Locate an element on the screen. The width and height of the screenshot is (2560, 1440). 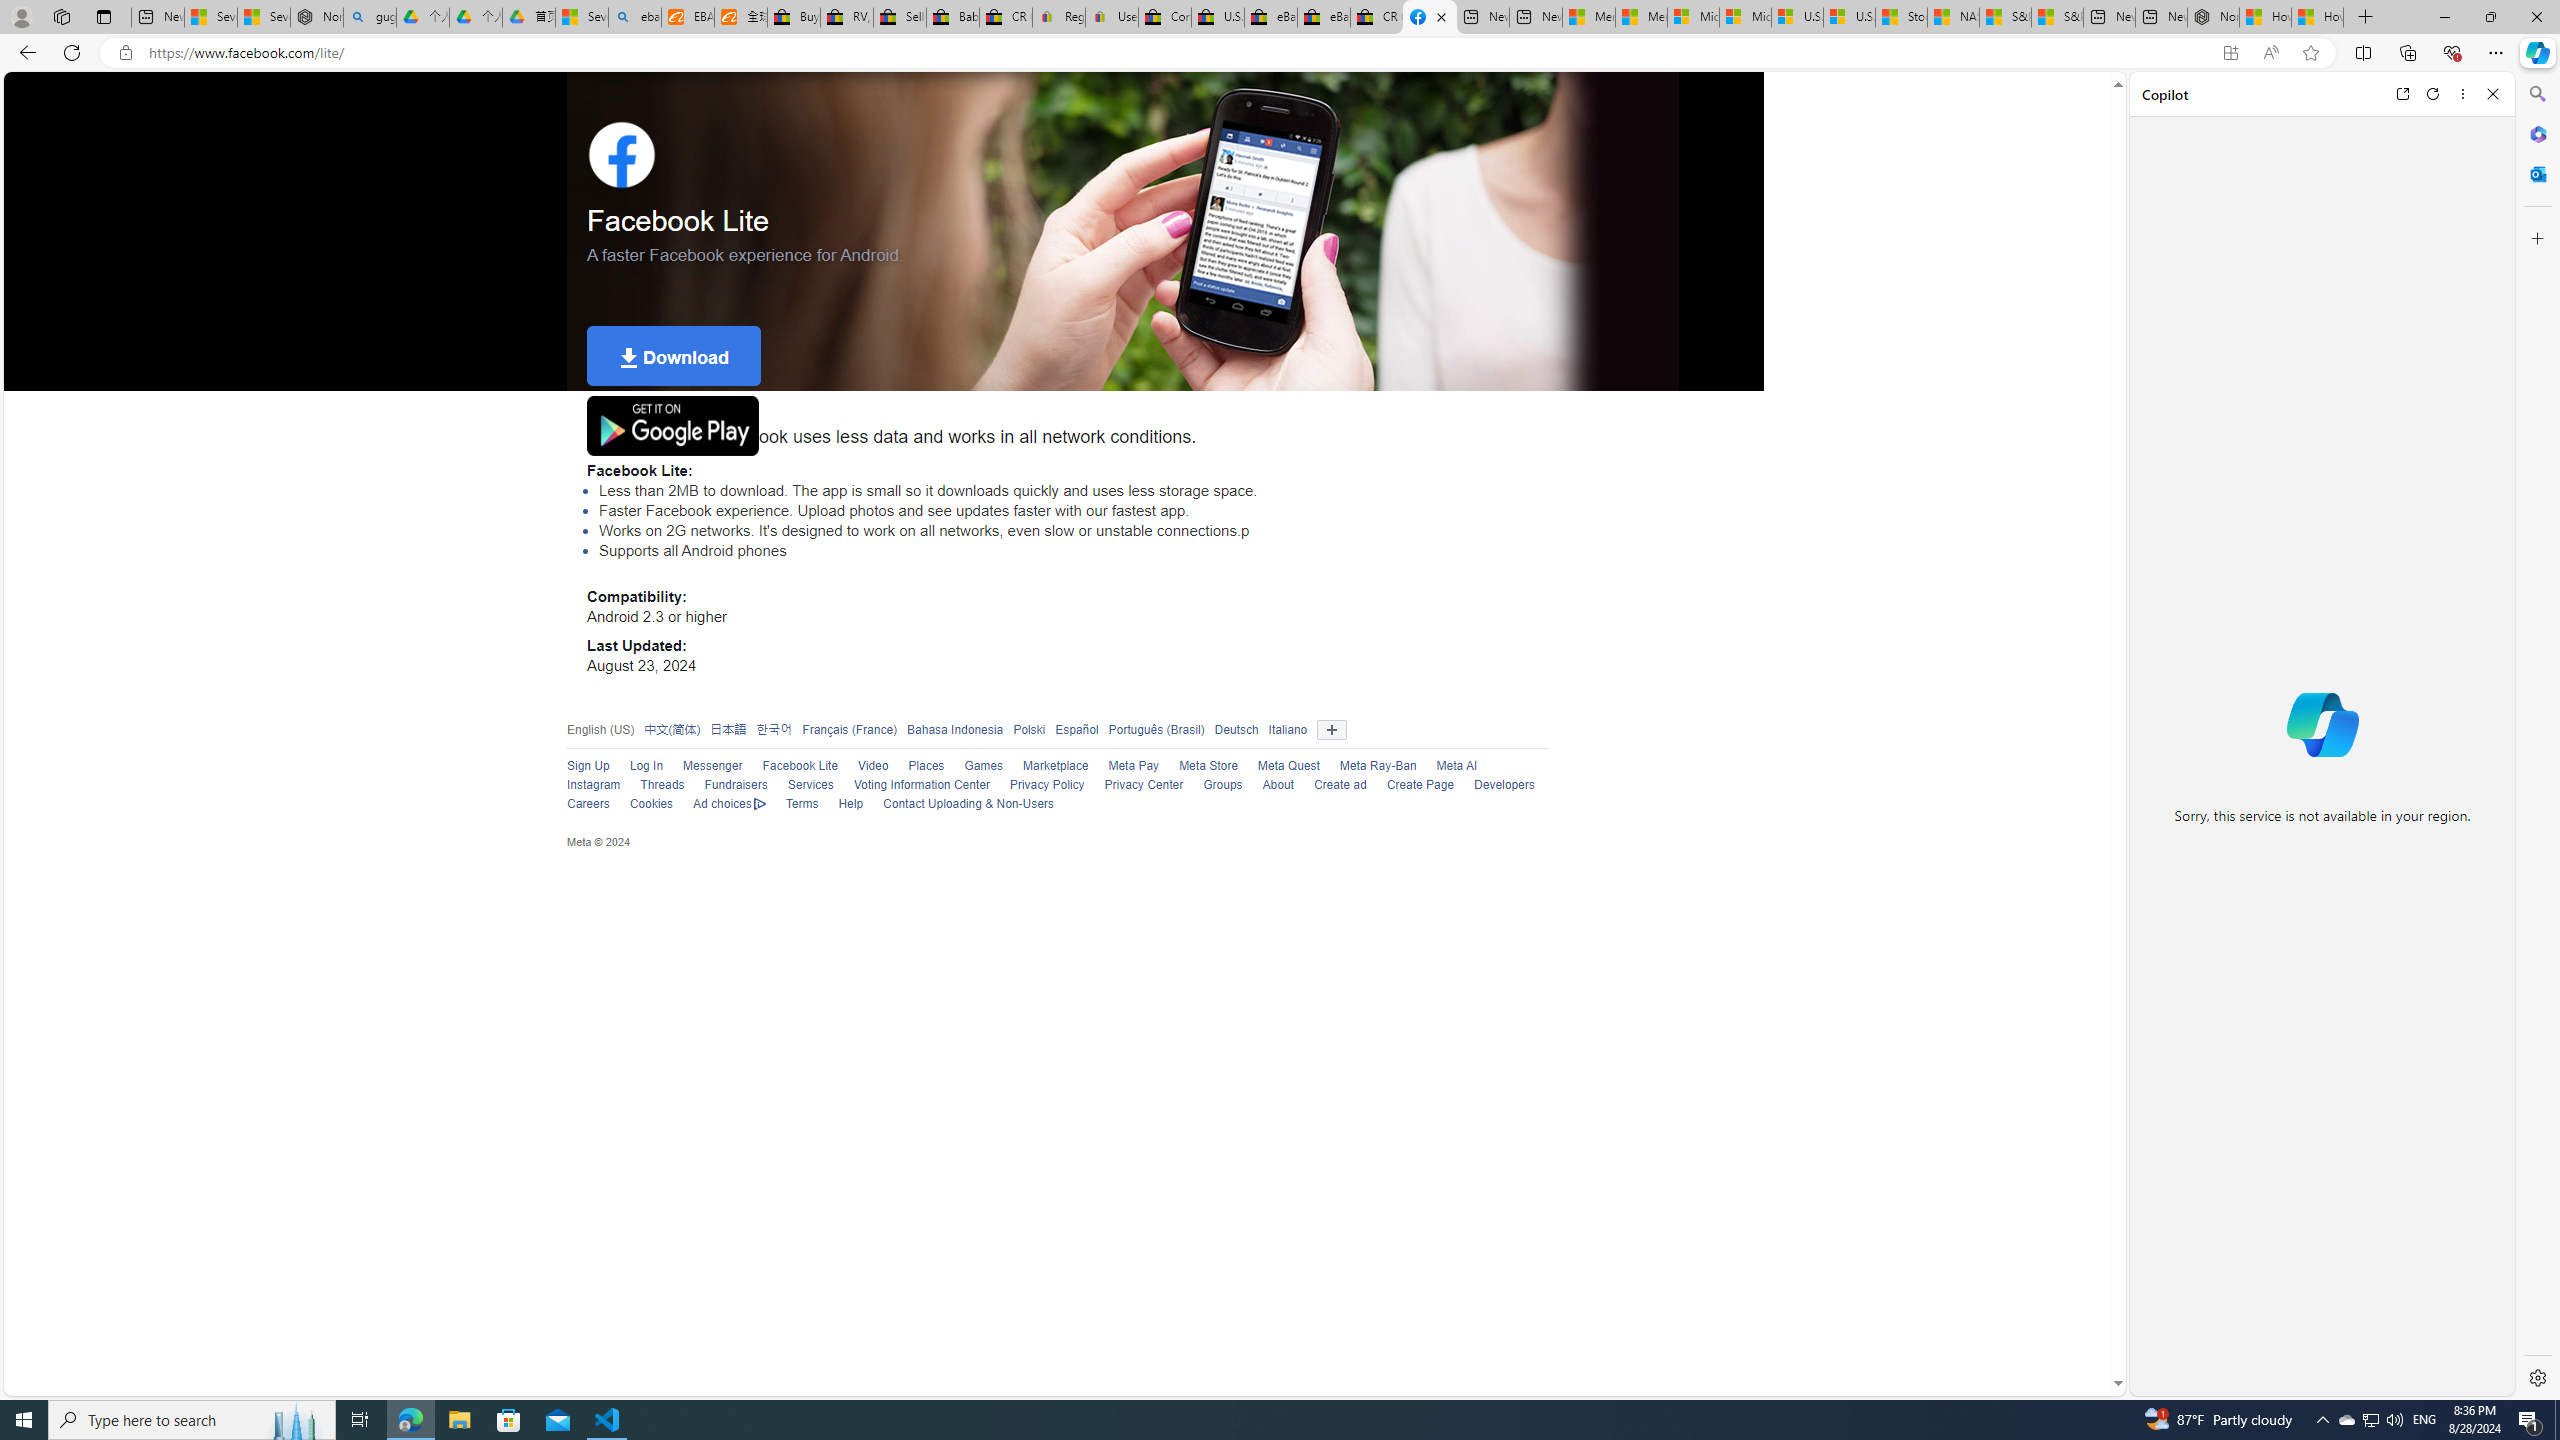
Italiano is located at coordinates (1288, 729).